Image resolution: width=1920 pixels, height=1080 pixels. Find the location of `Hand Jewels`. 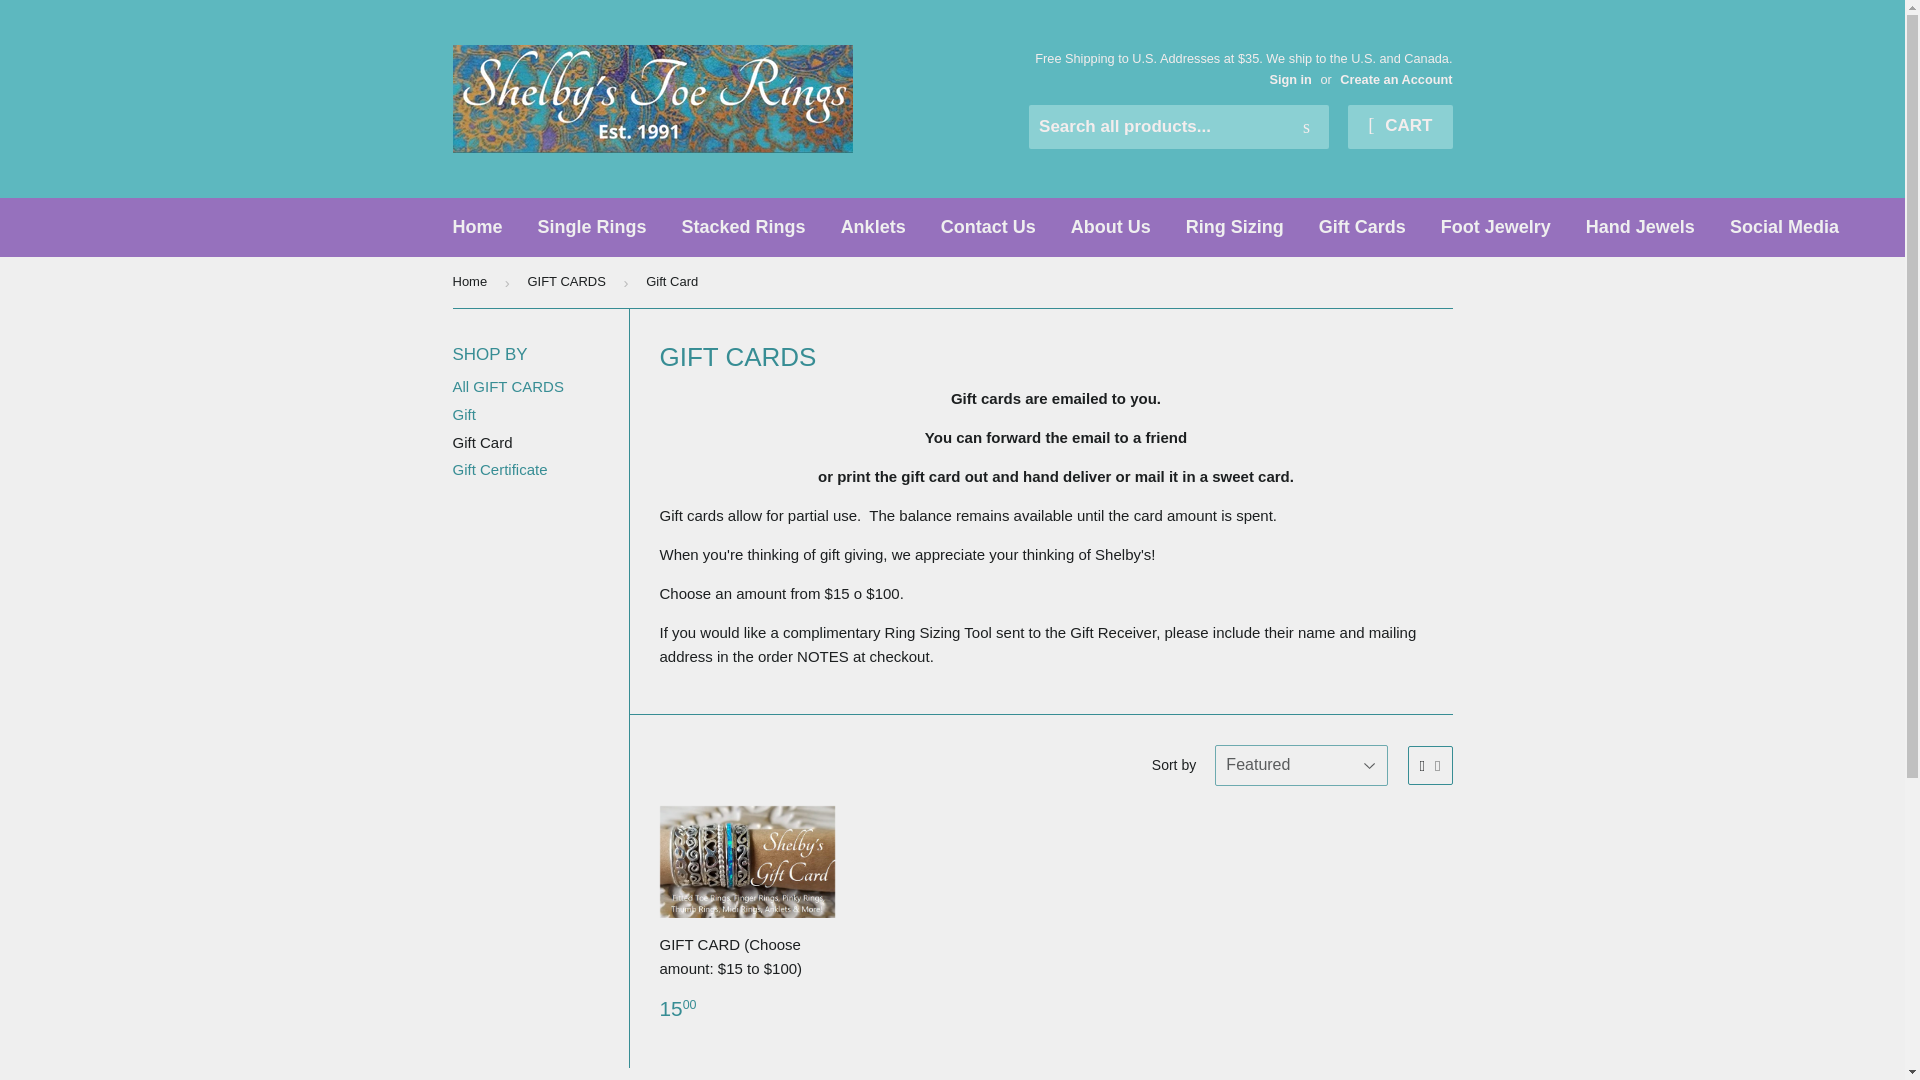

Hand Jewels is located at coordinates (1640, 227).